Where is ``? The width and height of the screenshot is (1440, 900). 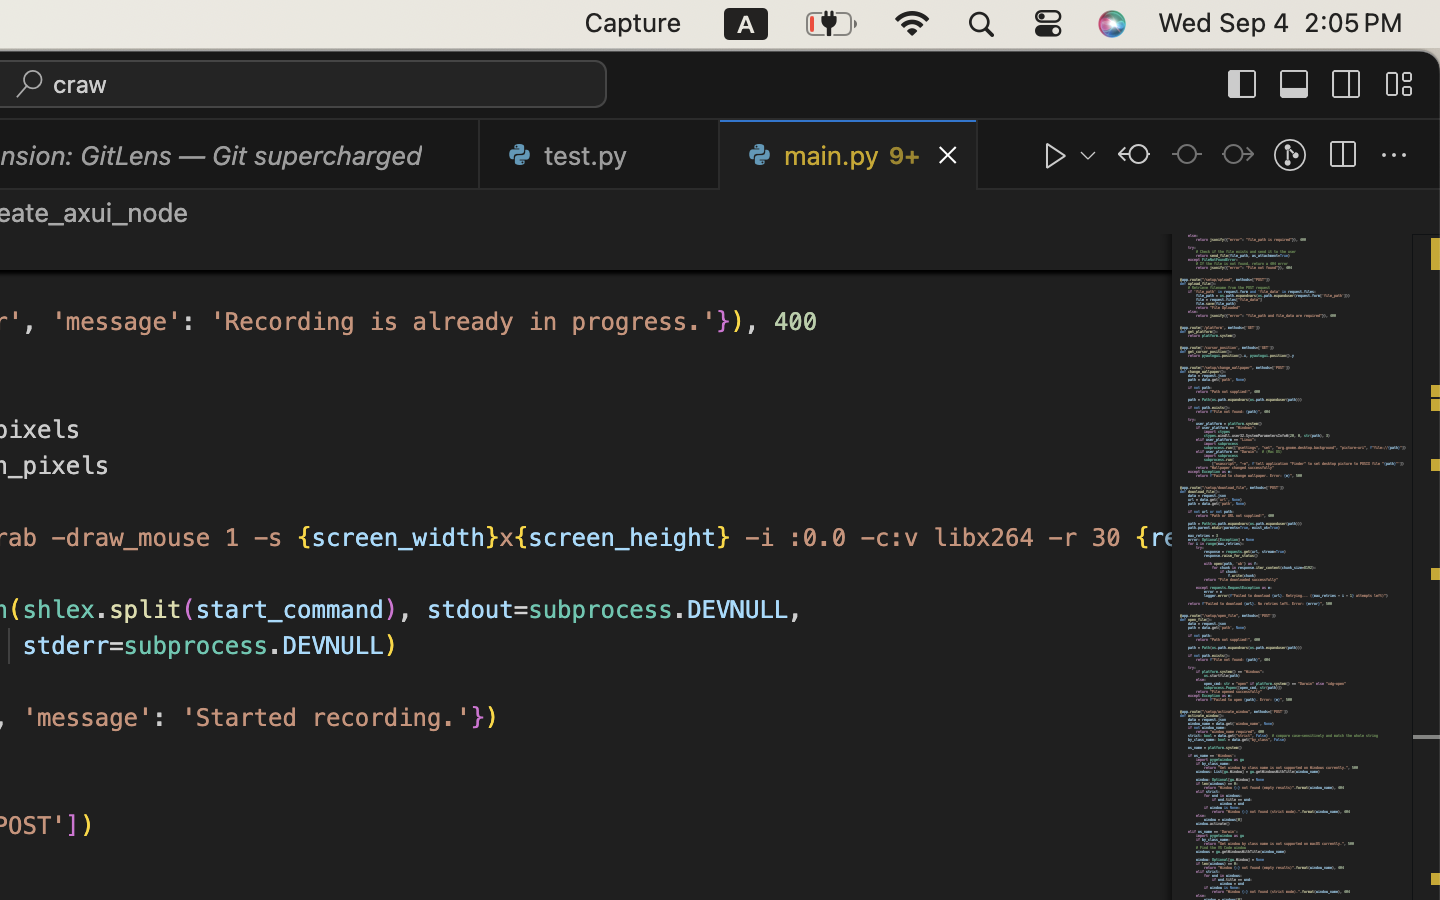  is located at coordinates (1238, 156).